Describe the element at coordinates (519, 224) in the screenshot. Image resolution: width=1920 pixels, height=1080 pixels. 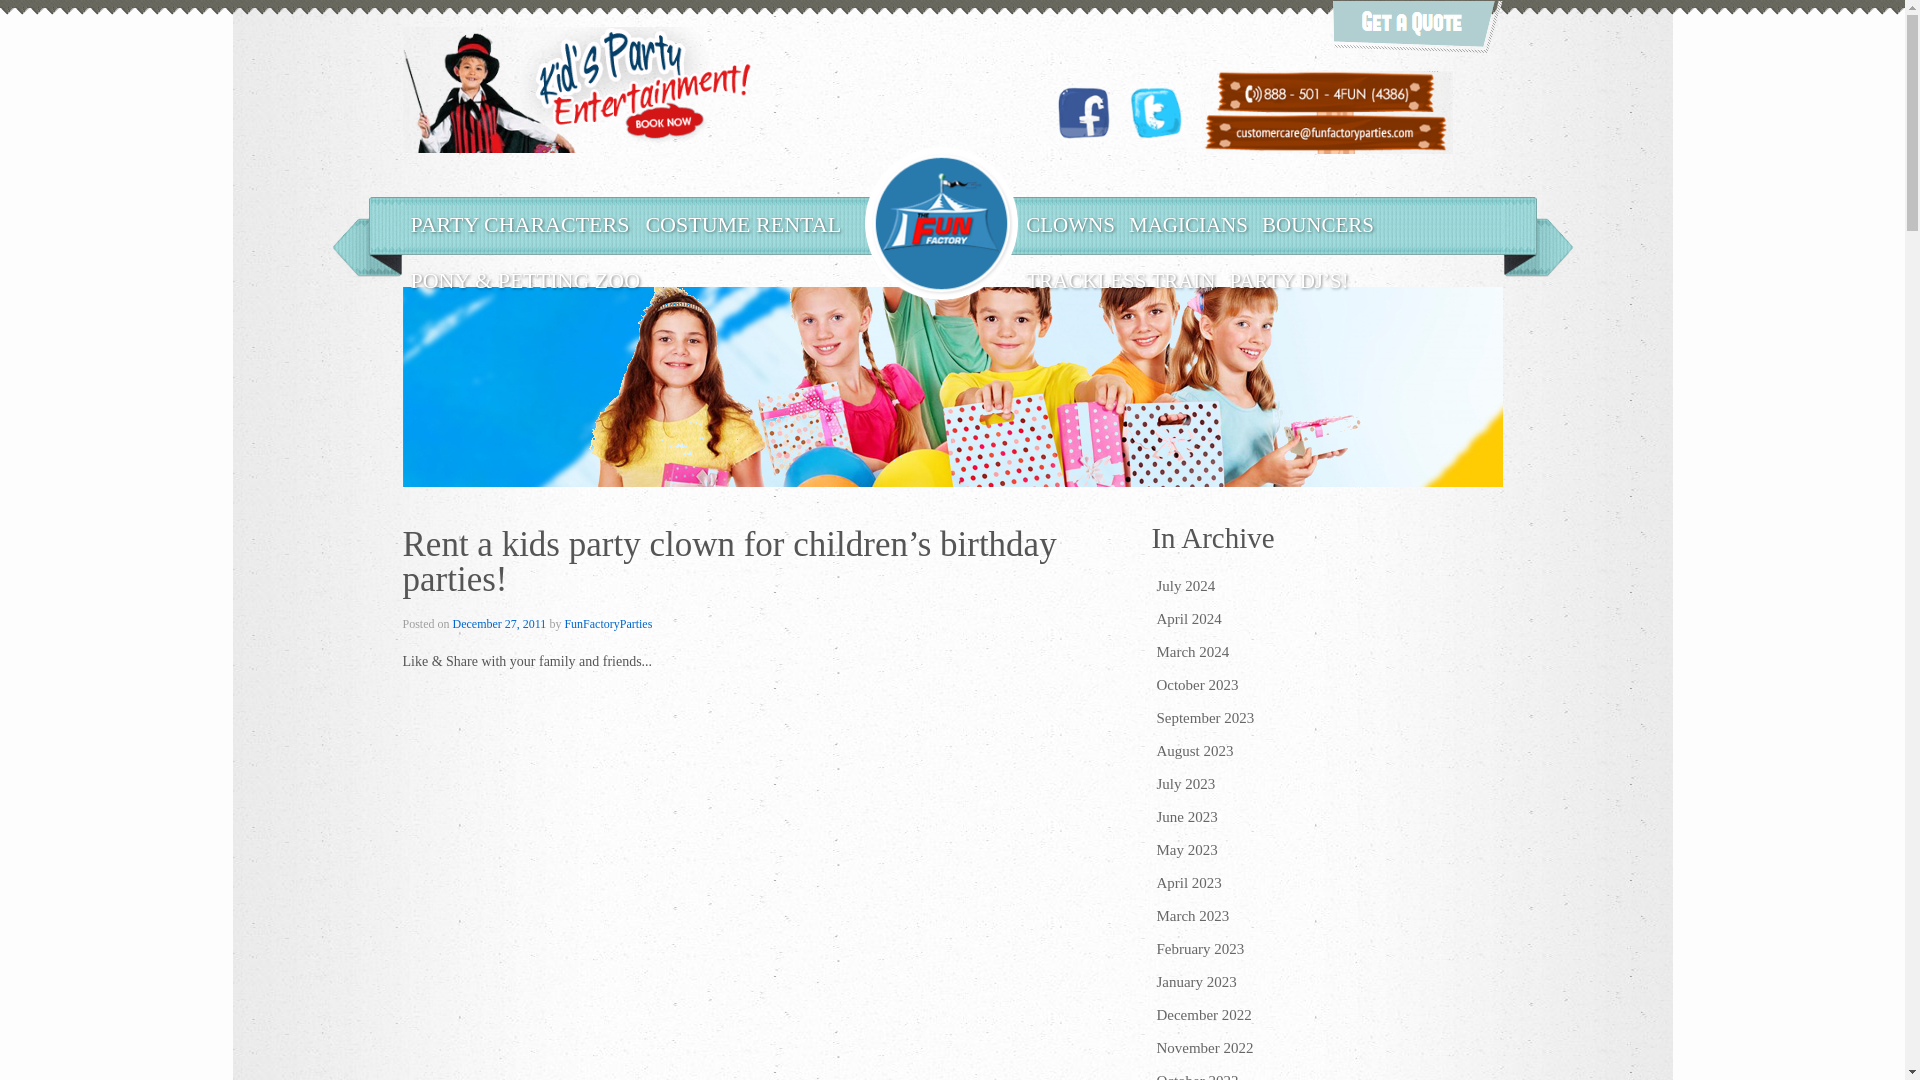
I see `PARTY CHARACTERS` at that location.